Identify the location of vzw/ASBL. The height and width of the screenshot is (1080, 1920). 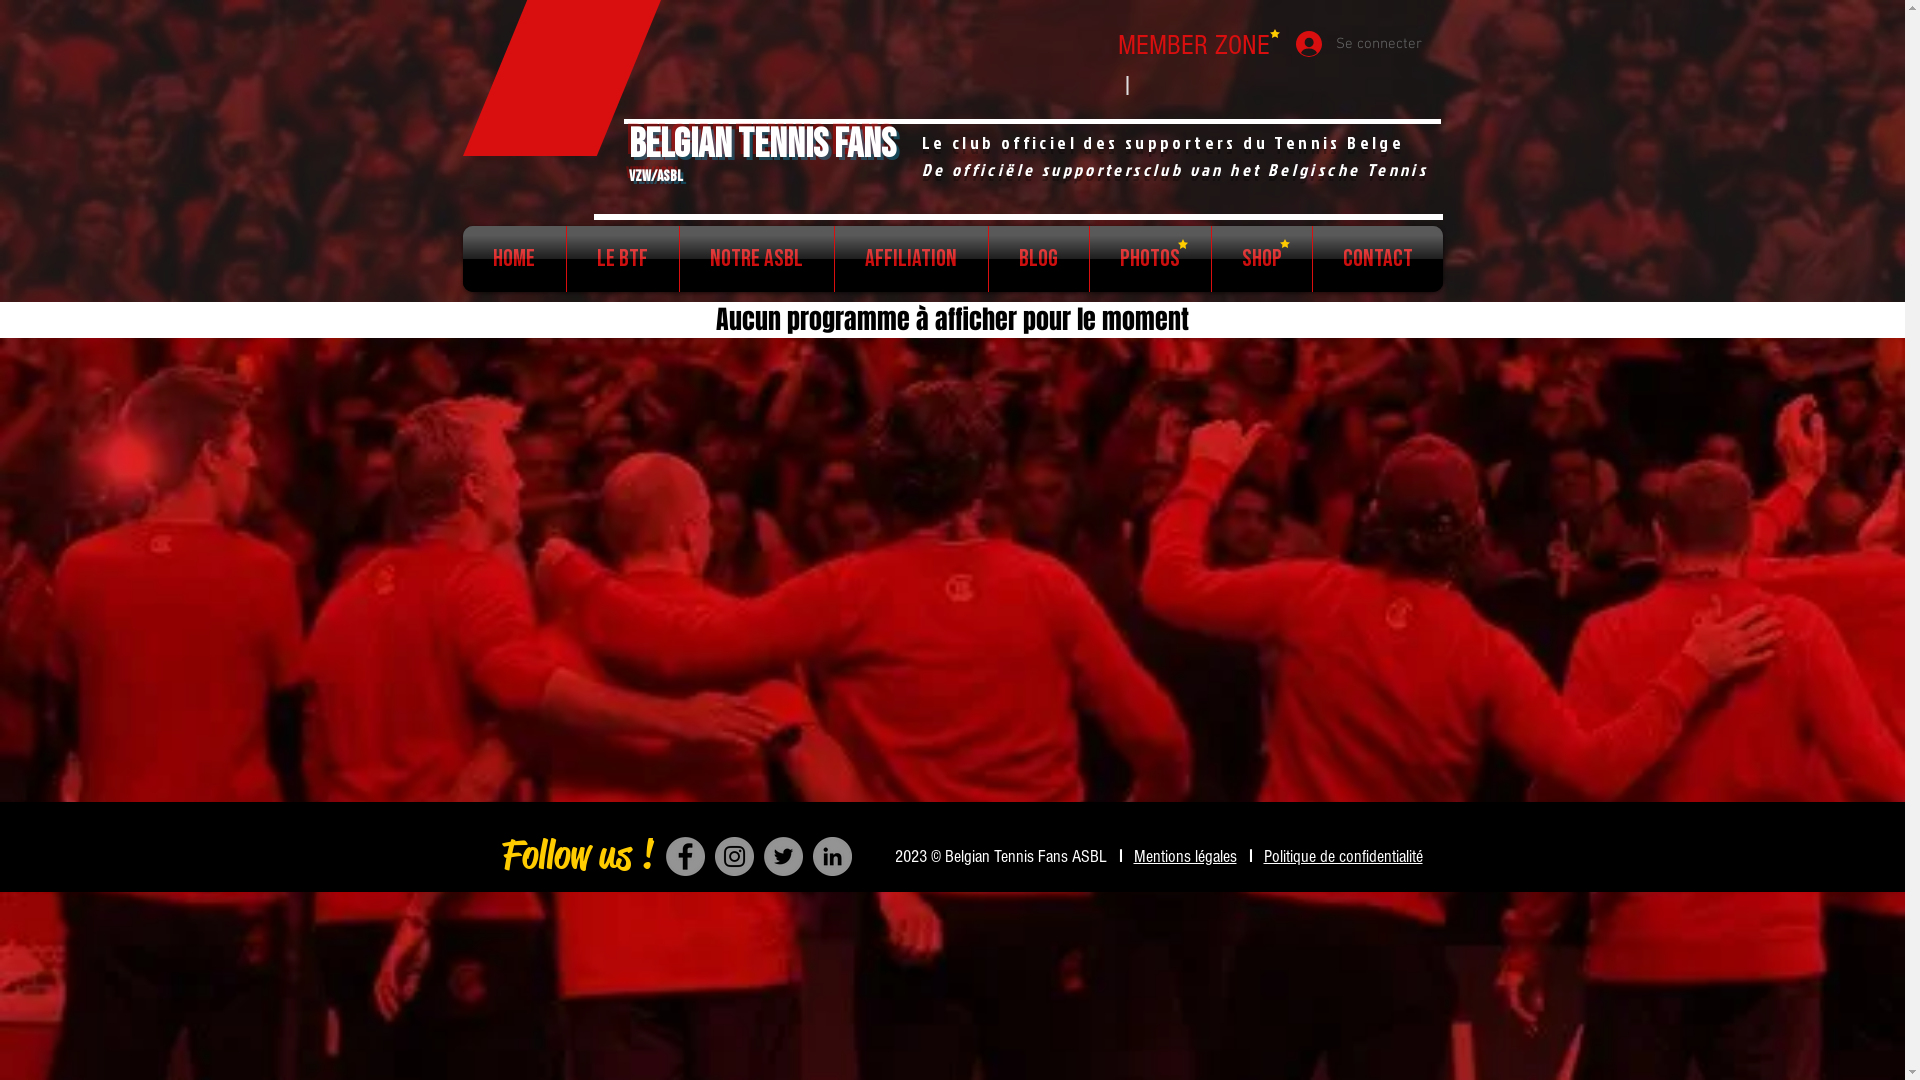
(655, 169).